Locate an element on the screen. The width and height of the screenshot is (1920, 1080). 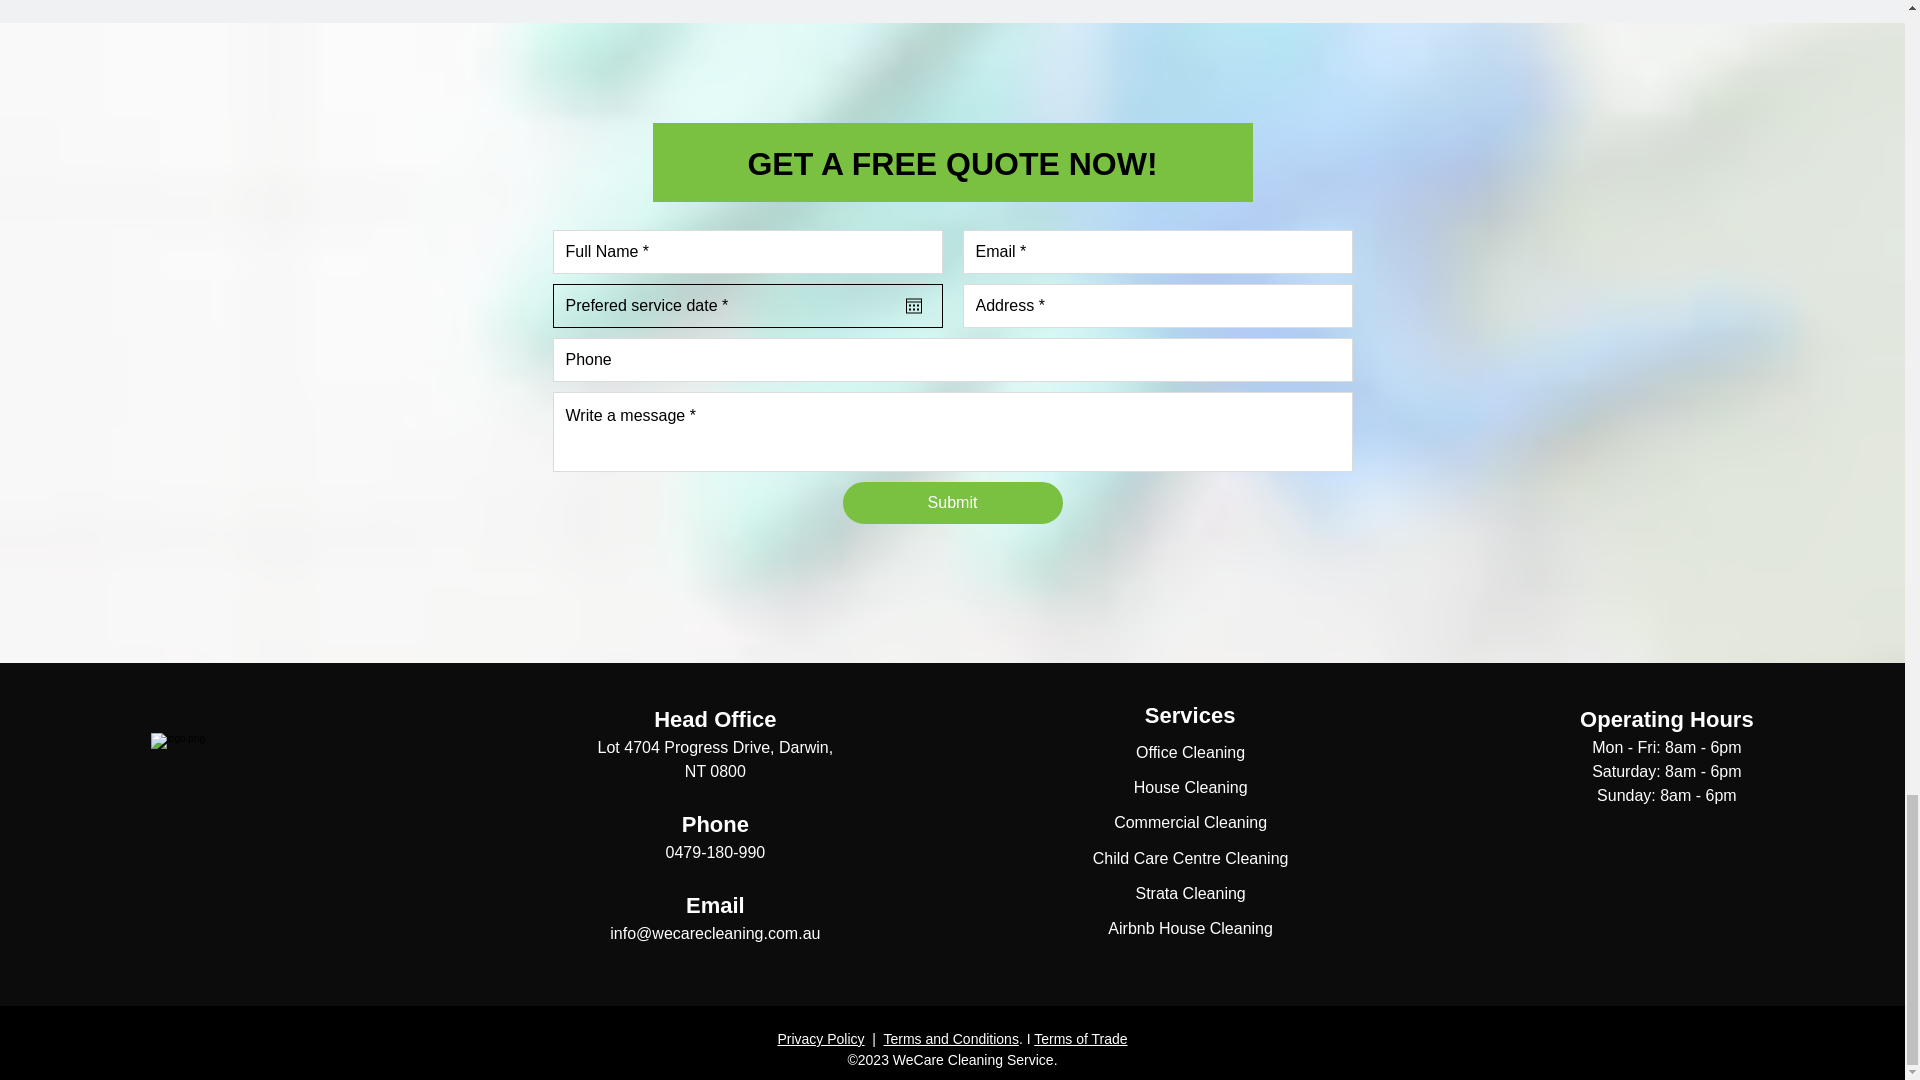
Airbnb House Cleaning is located at coordinates (1190, 928).